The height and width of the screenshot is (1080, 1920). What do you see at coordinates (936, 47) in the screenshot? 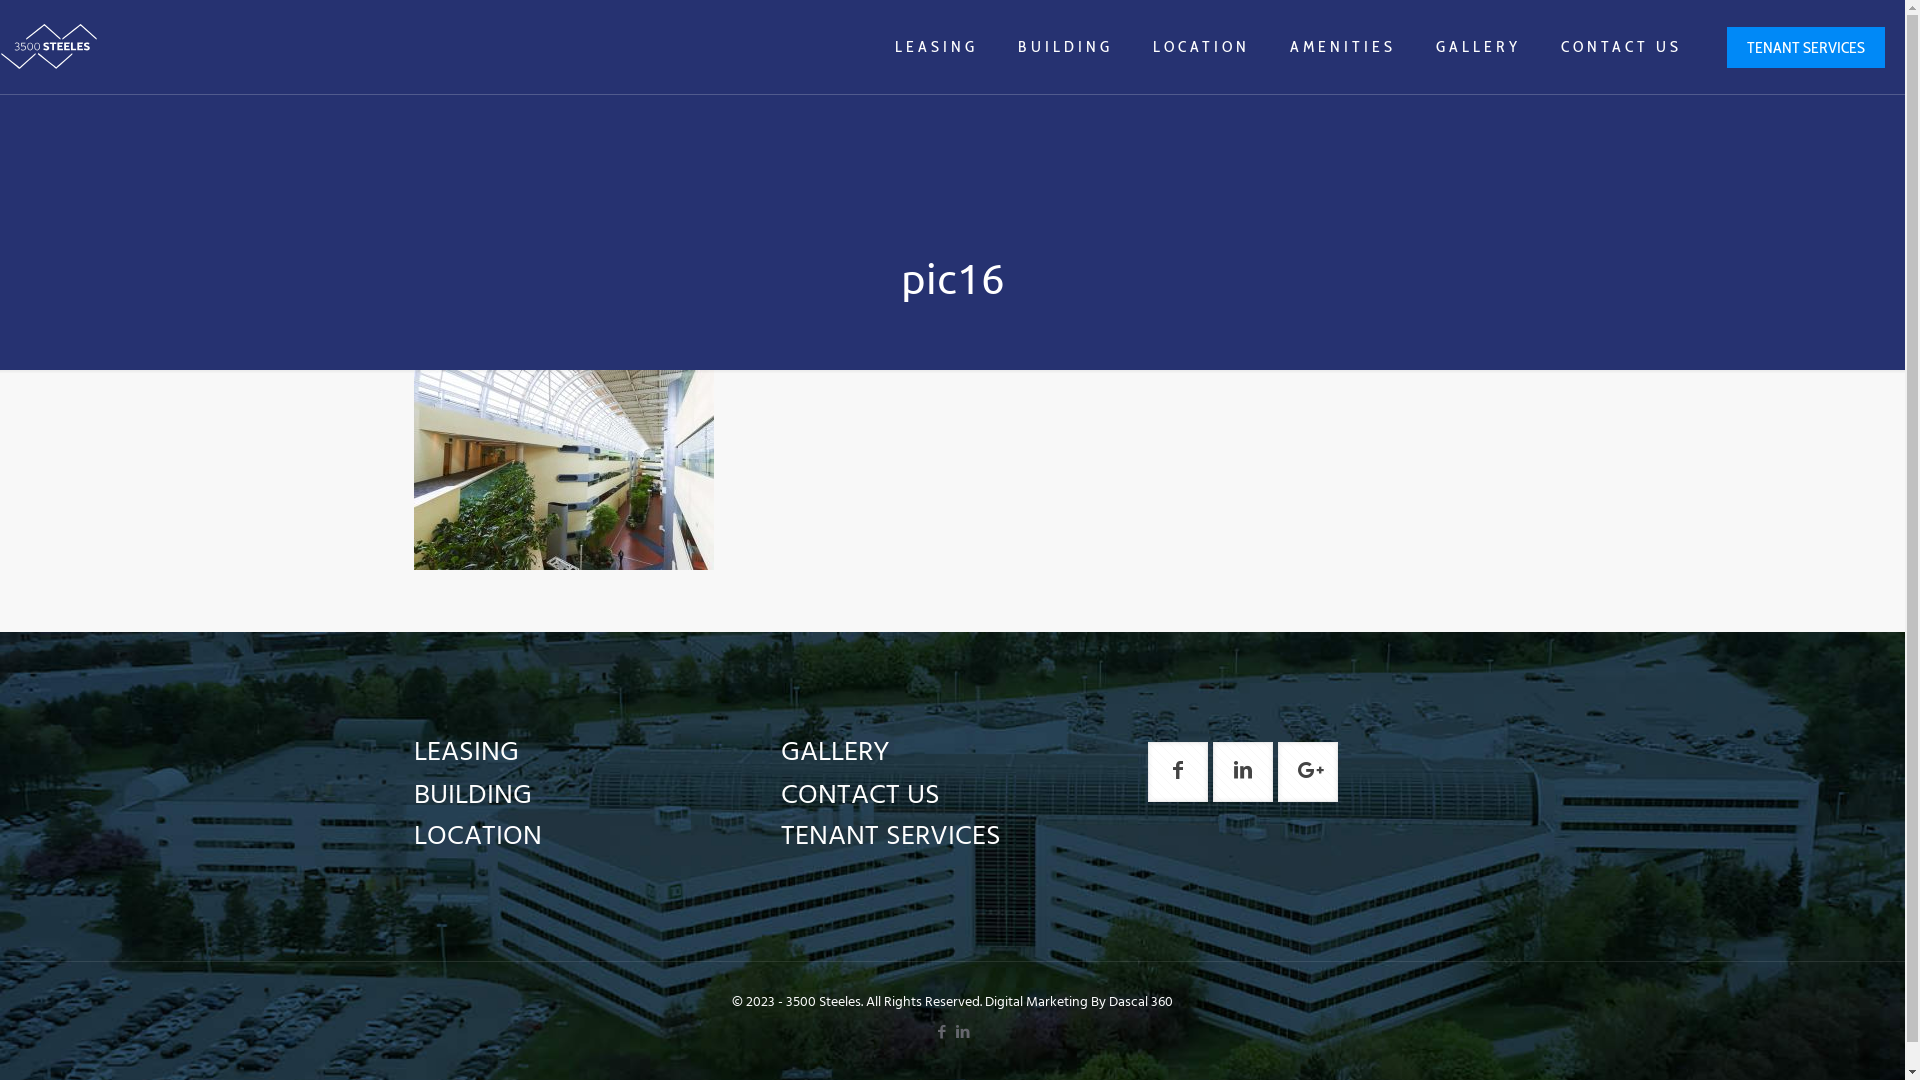
I see `LEASING` at bounding box center [936, 47].